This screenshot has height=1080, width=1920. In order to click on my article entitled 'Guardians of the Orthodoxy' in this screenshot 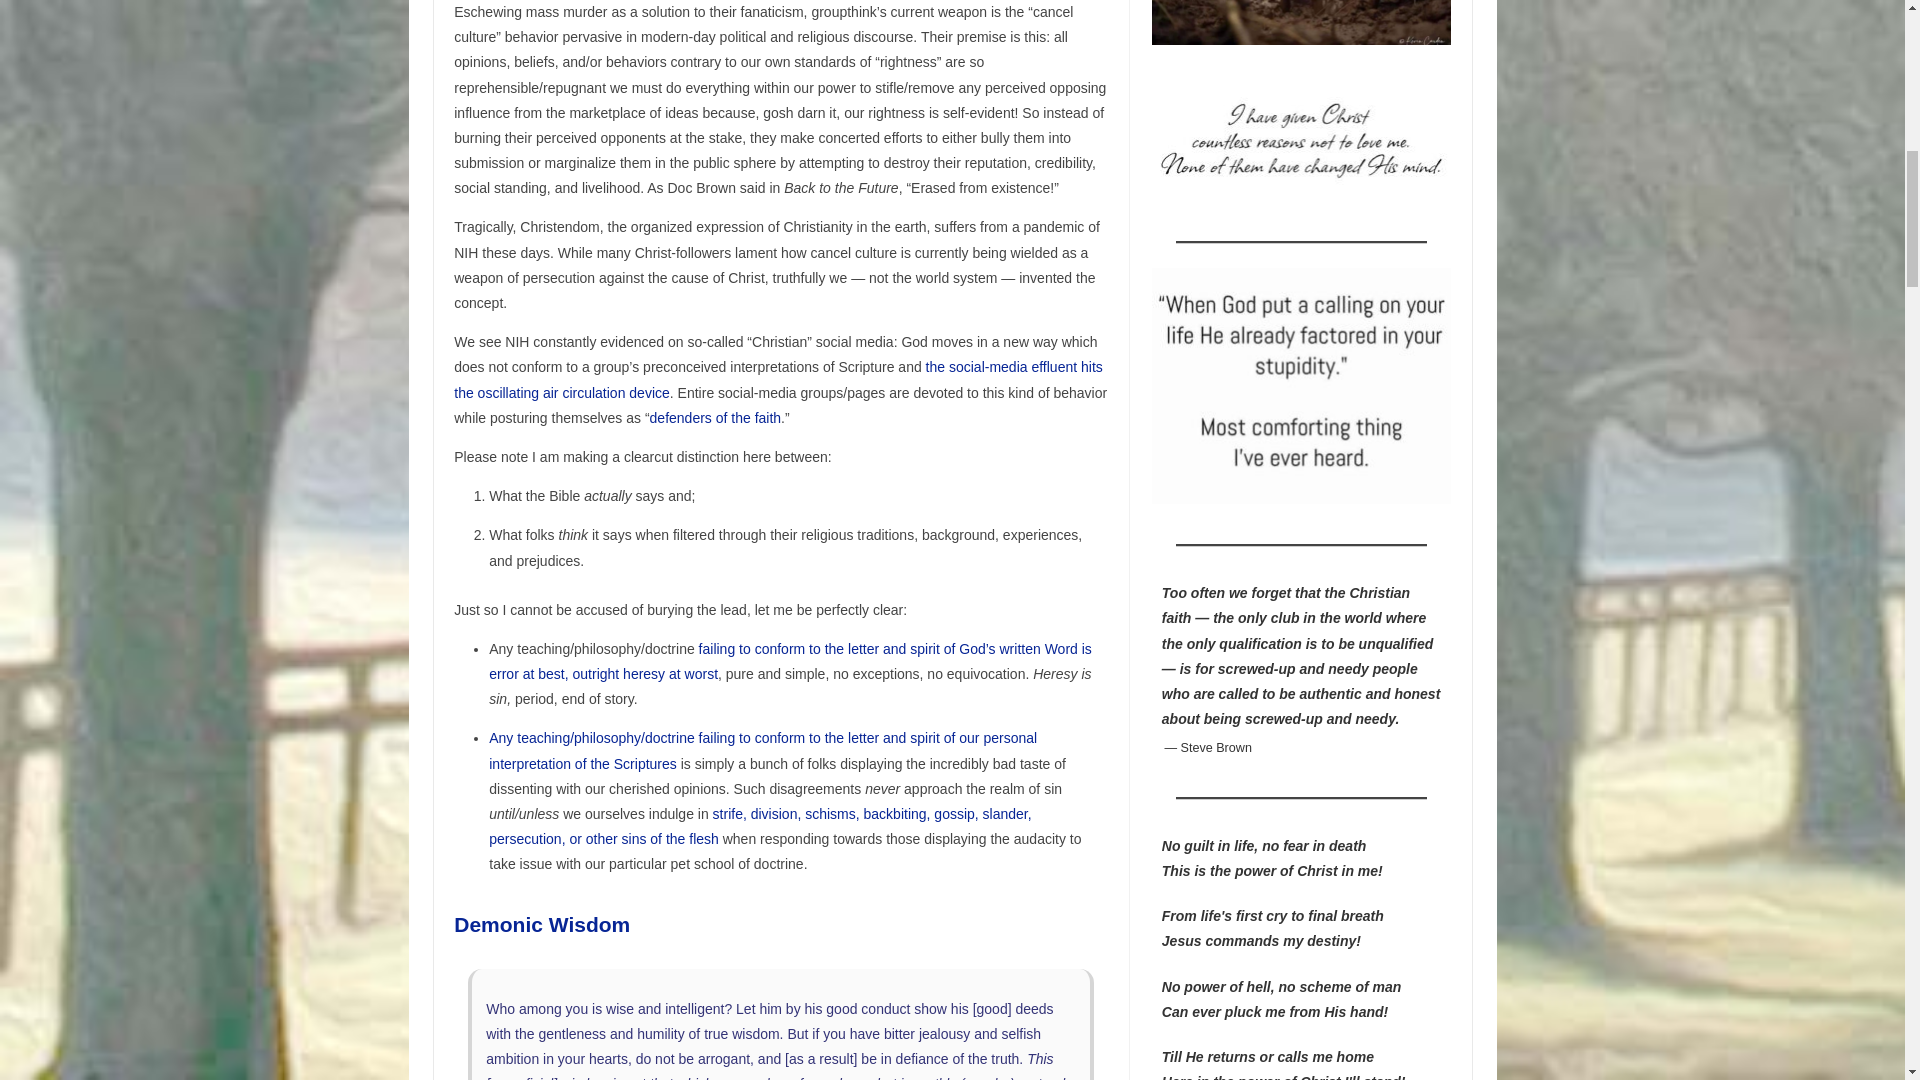, I will do `click(716, 418)`.